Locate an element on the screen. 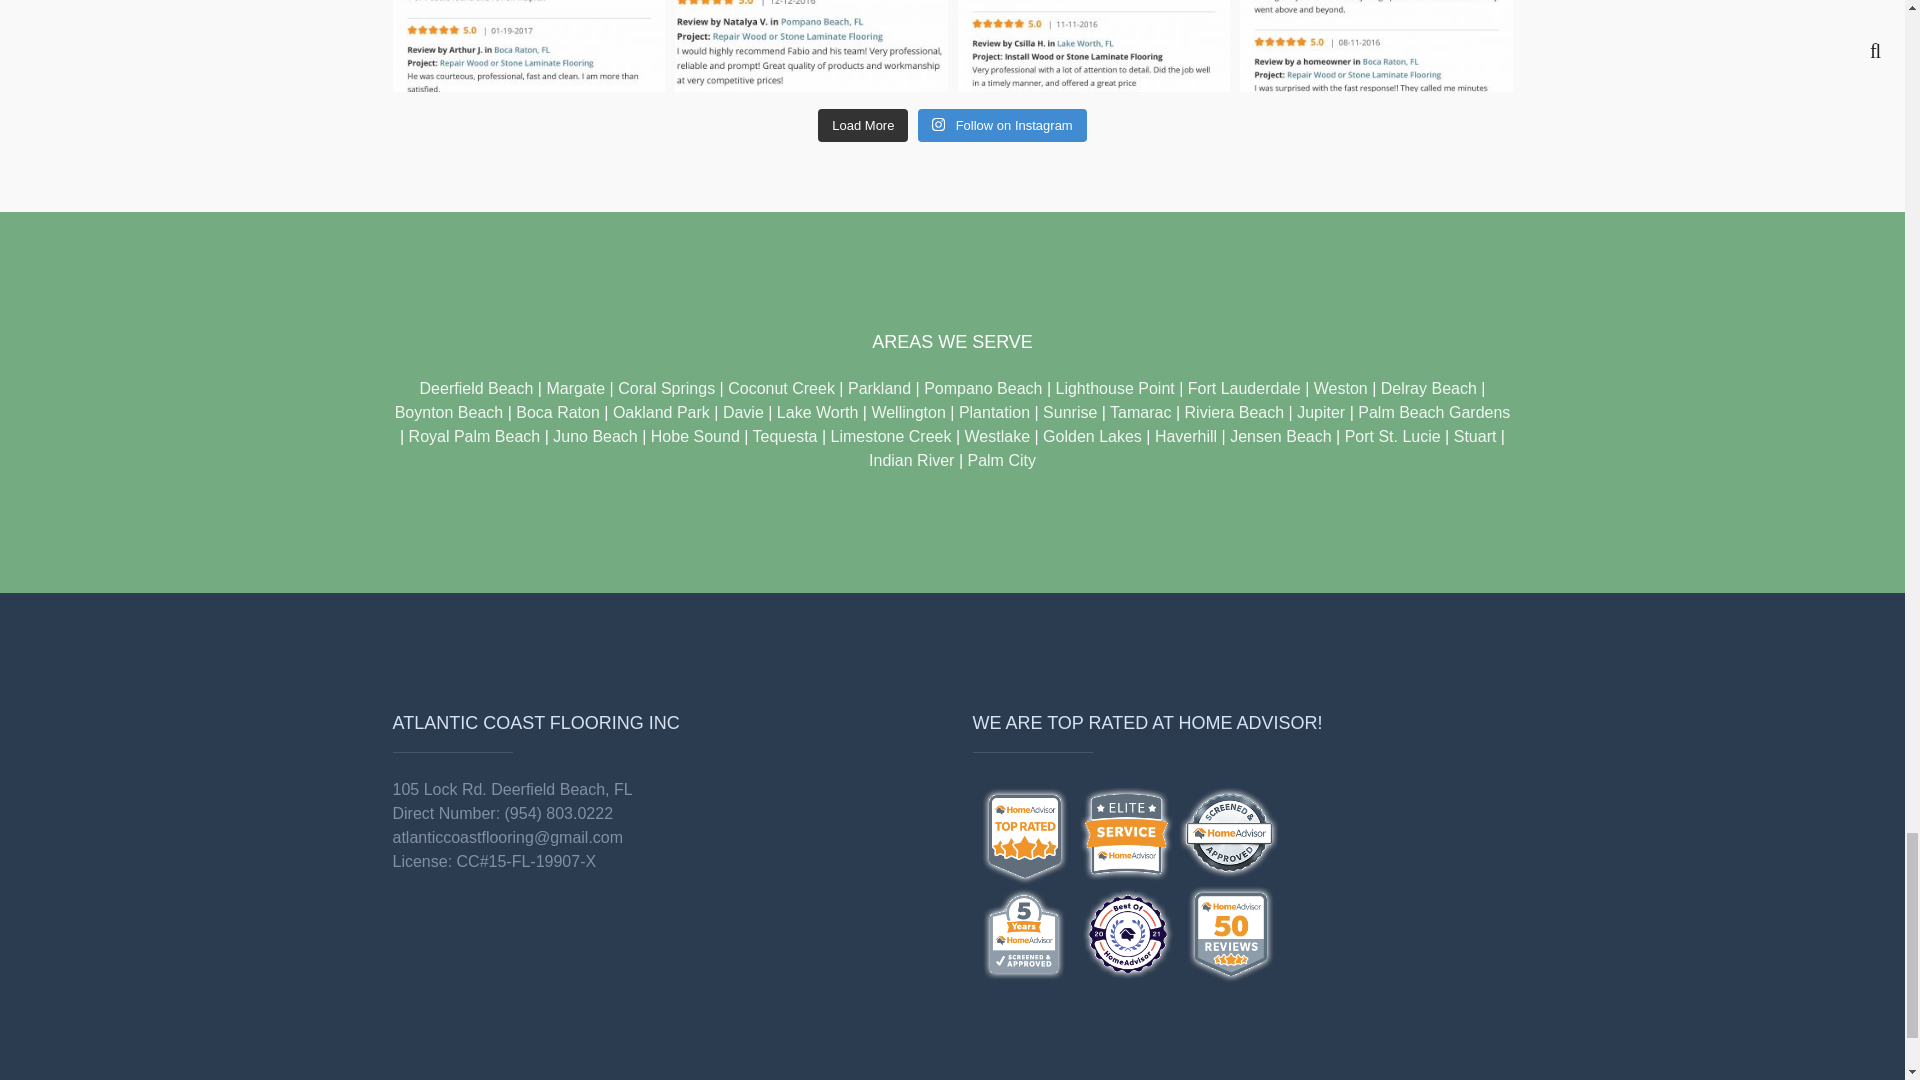 This screenshot has width=1920, height=1080. Delray Beach is located at coordinates (1428, 388).